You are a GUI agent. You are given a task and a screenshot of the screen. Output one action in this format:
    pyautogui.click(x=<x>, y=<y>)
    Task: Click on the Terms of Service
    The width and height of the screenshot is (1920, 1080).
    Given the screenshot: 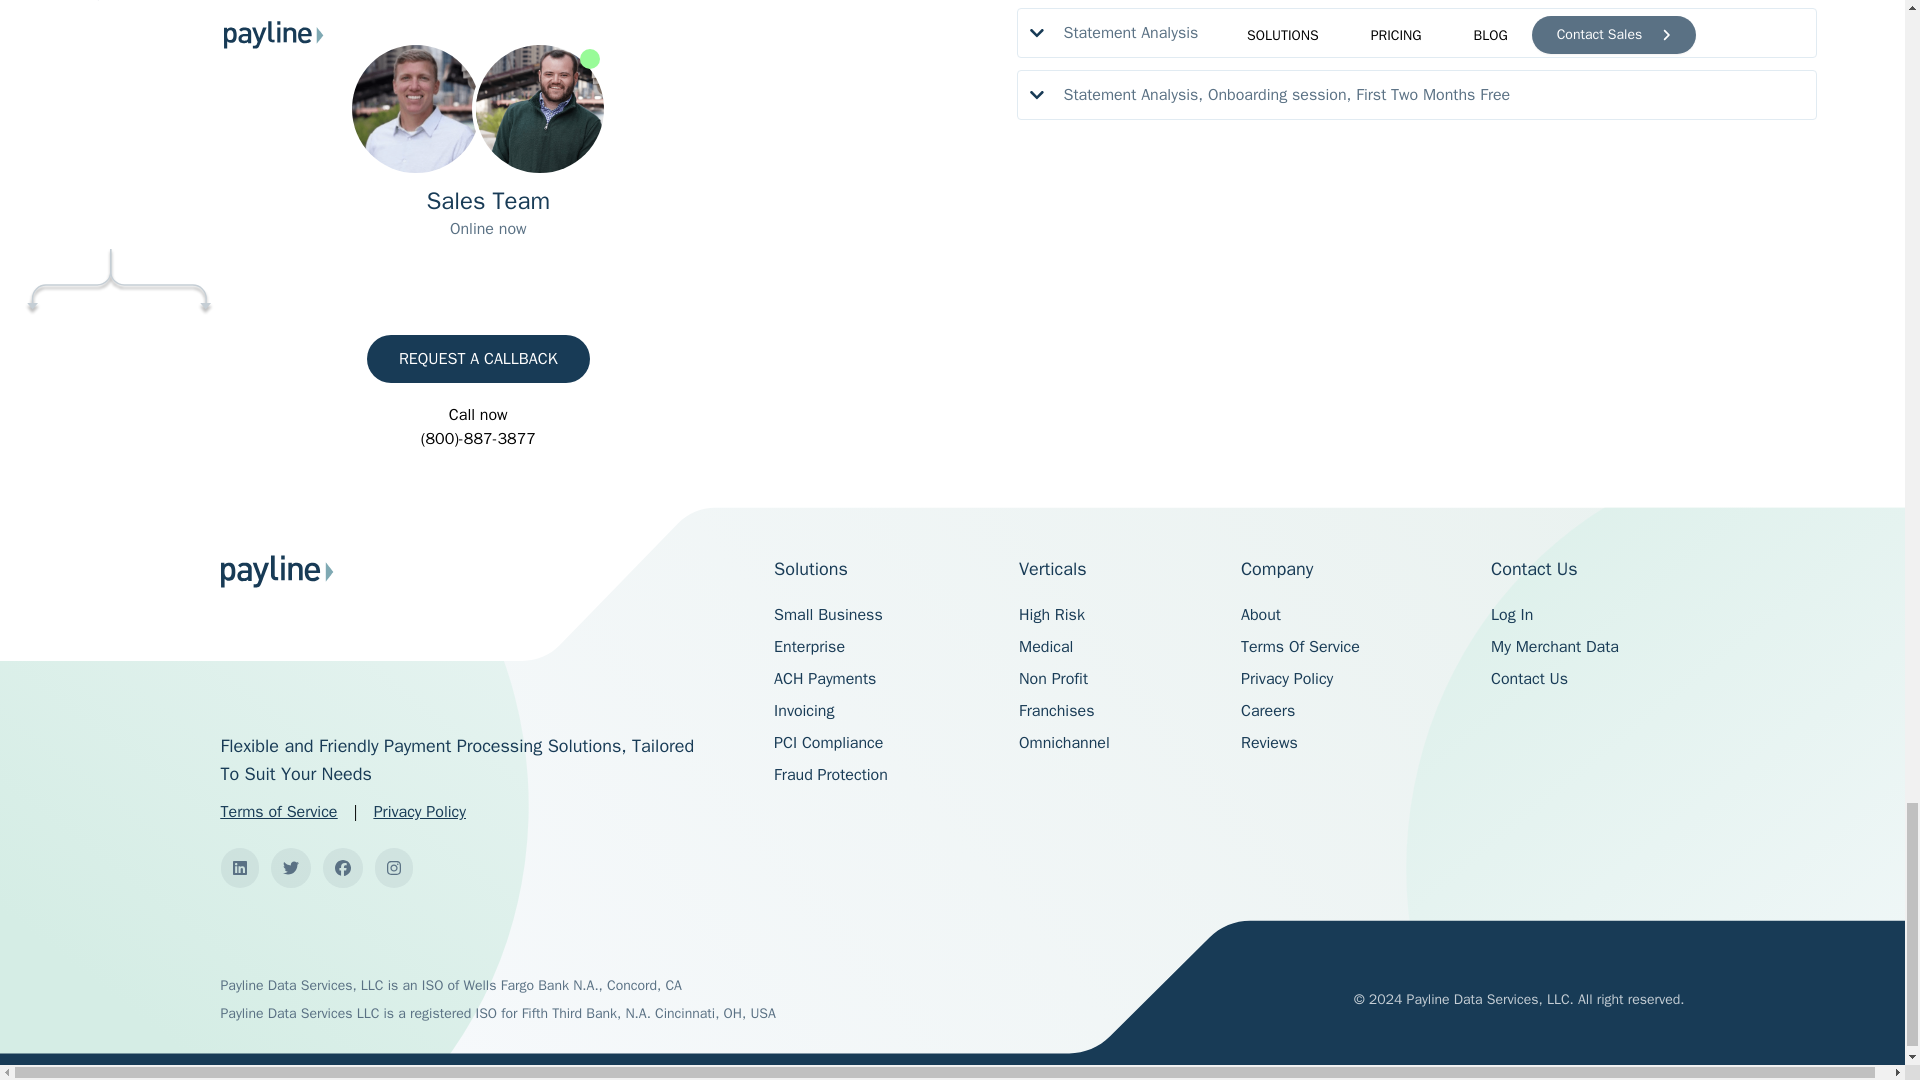 What is the action you would take?
    pyautogui.click(x=278, y=812)
    